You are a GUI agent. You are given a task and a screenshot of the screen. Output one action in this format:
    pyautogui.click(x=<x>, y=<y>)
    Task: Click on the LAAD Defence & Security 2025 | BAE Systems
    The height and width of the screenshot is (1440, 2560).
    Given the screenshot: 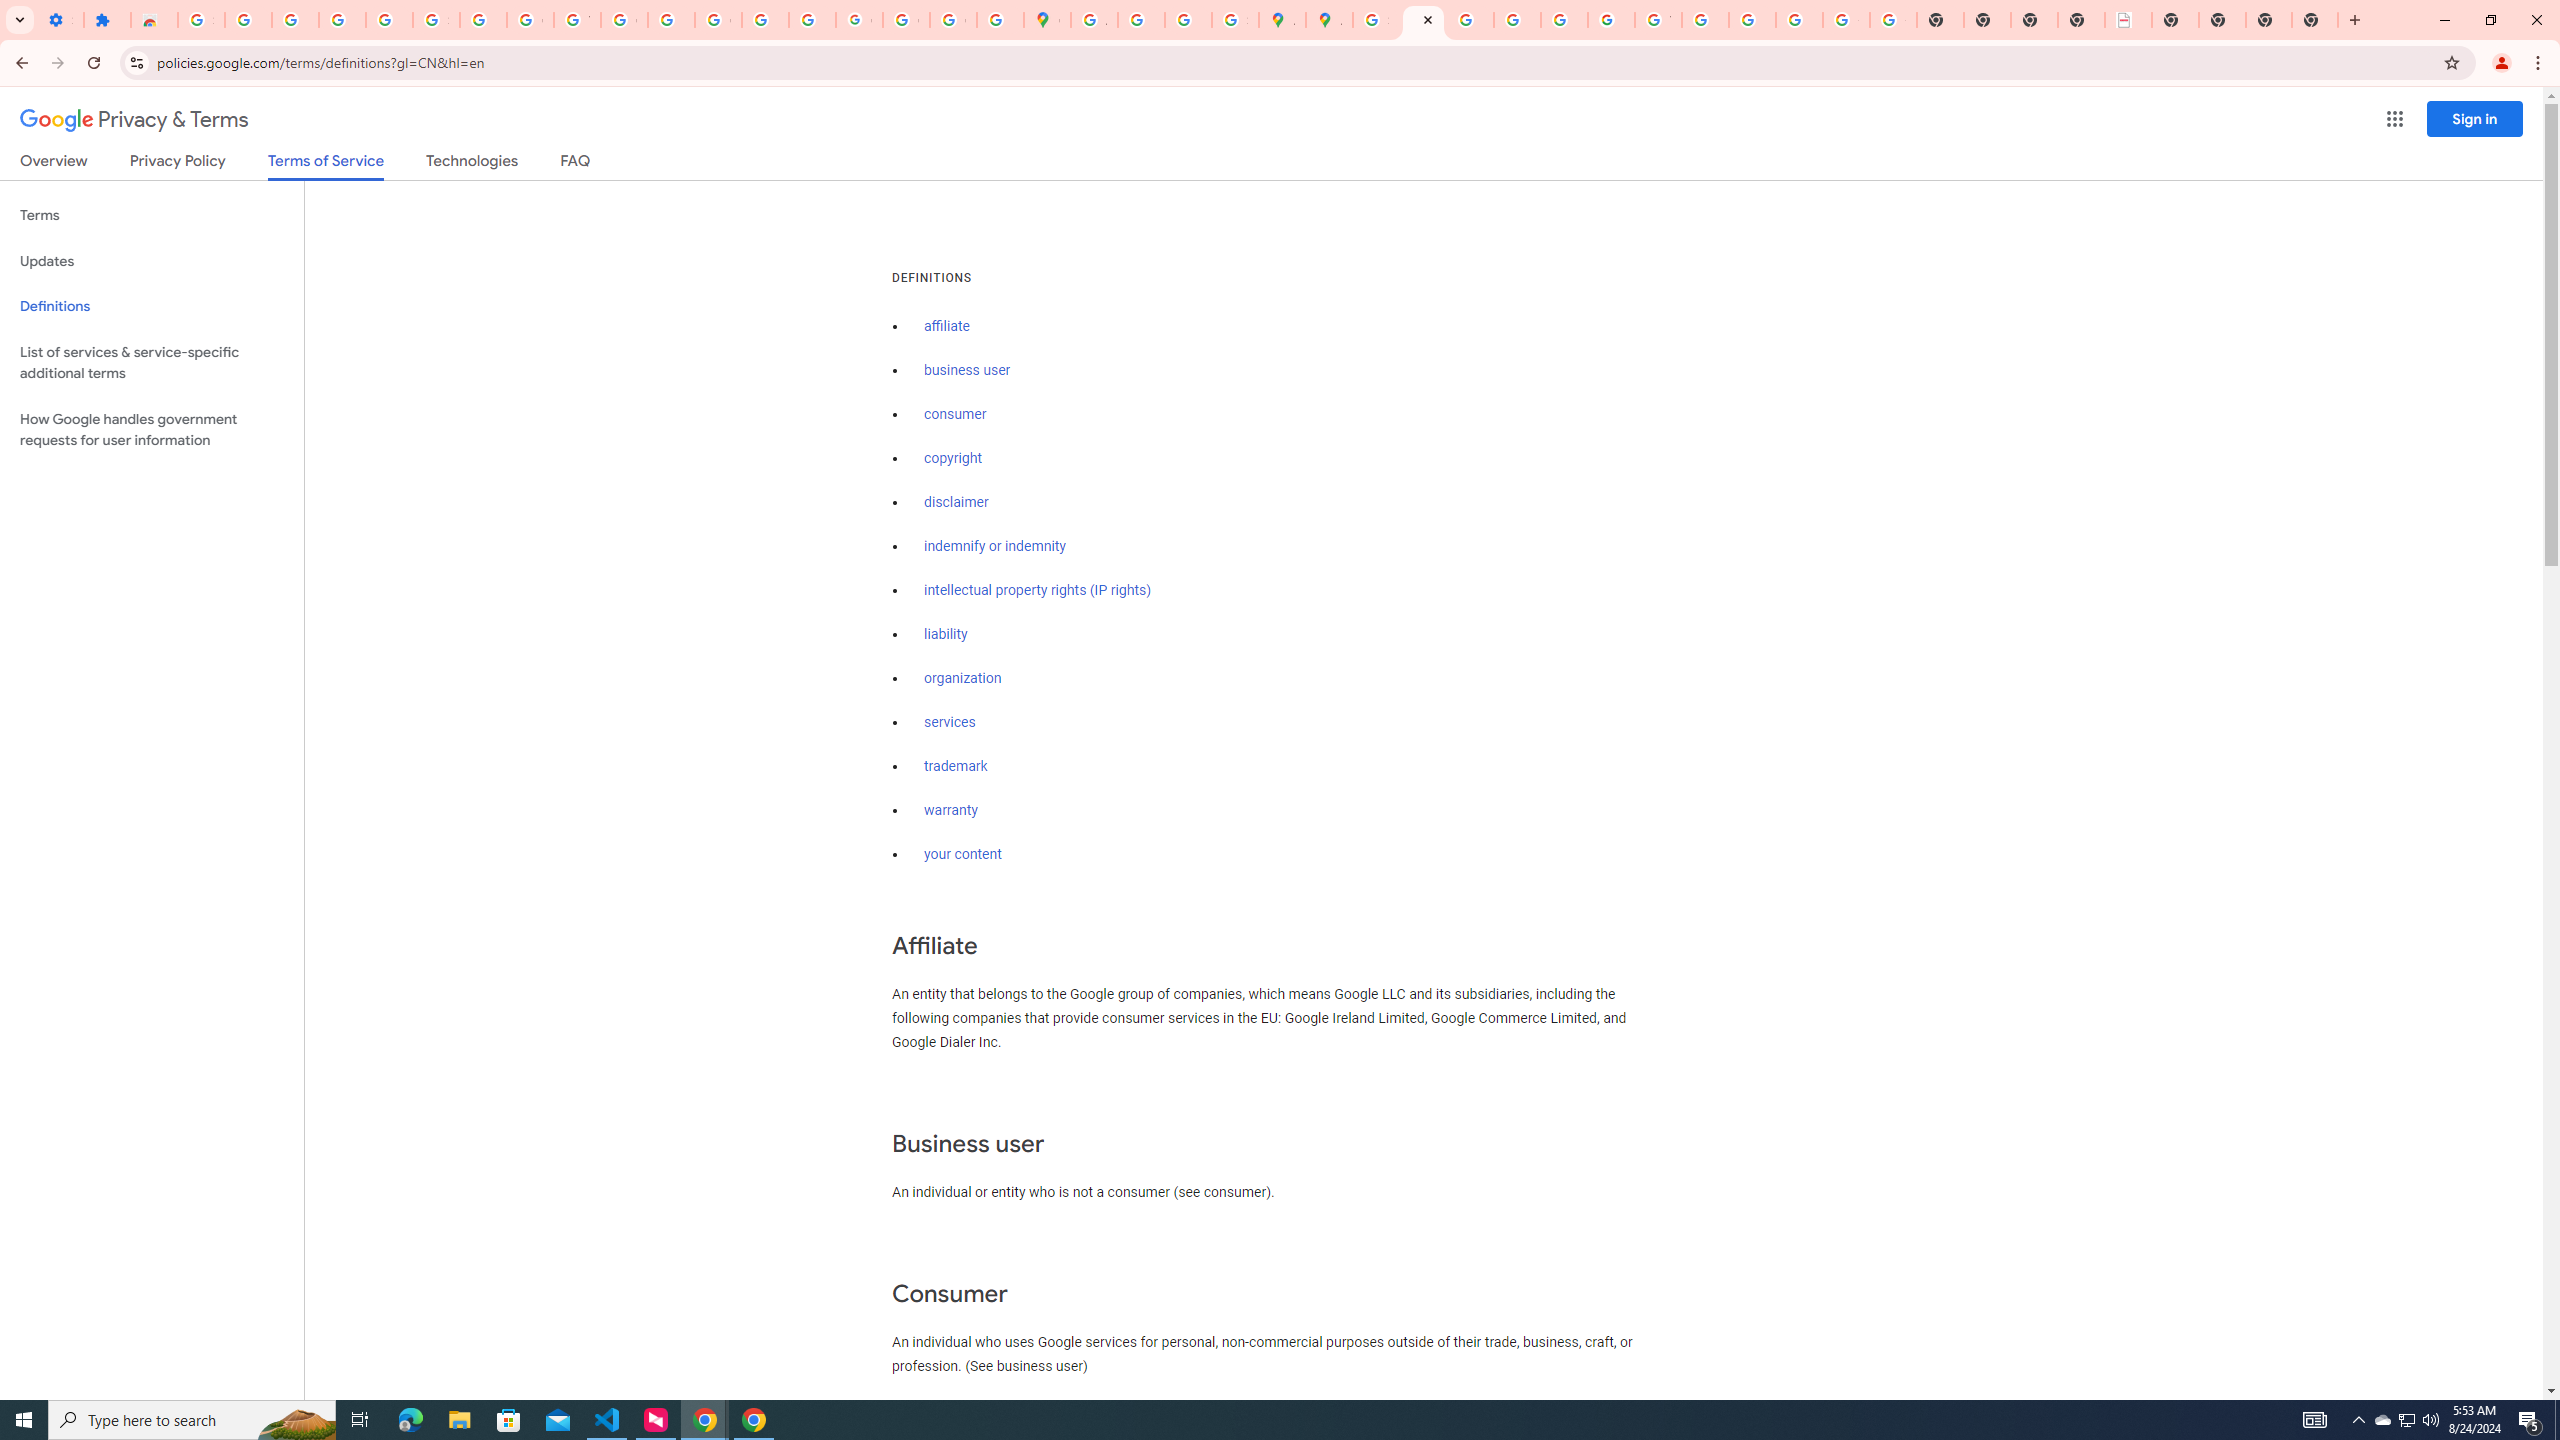 What is the action you would take?
    pyautogui.click(x=2128, y=20)
    